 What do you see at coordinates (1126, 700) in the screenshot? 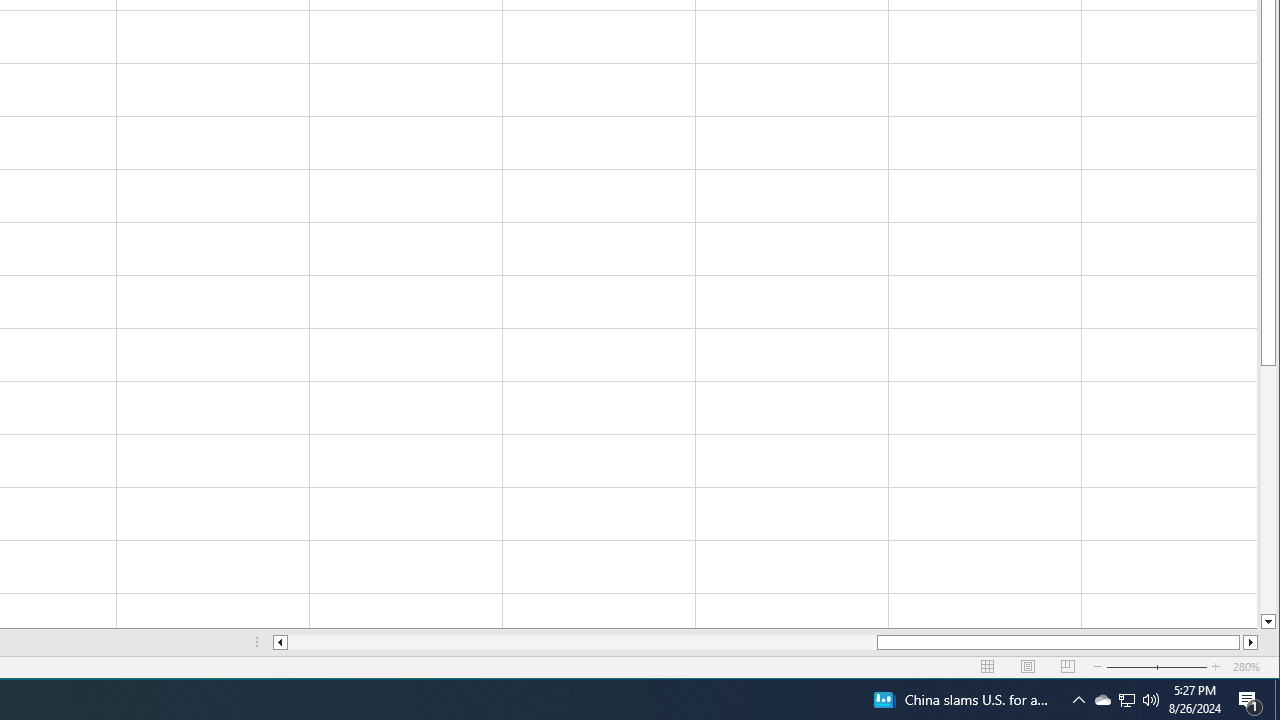
I see `Zoom` at bounding box center [1126, 700].